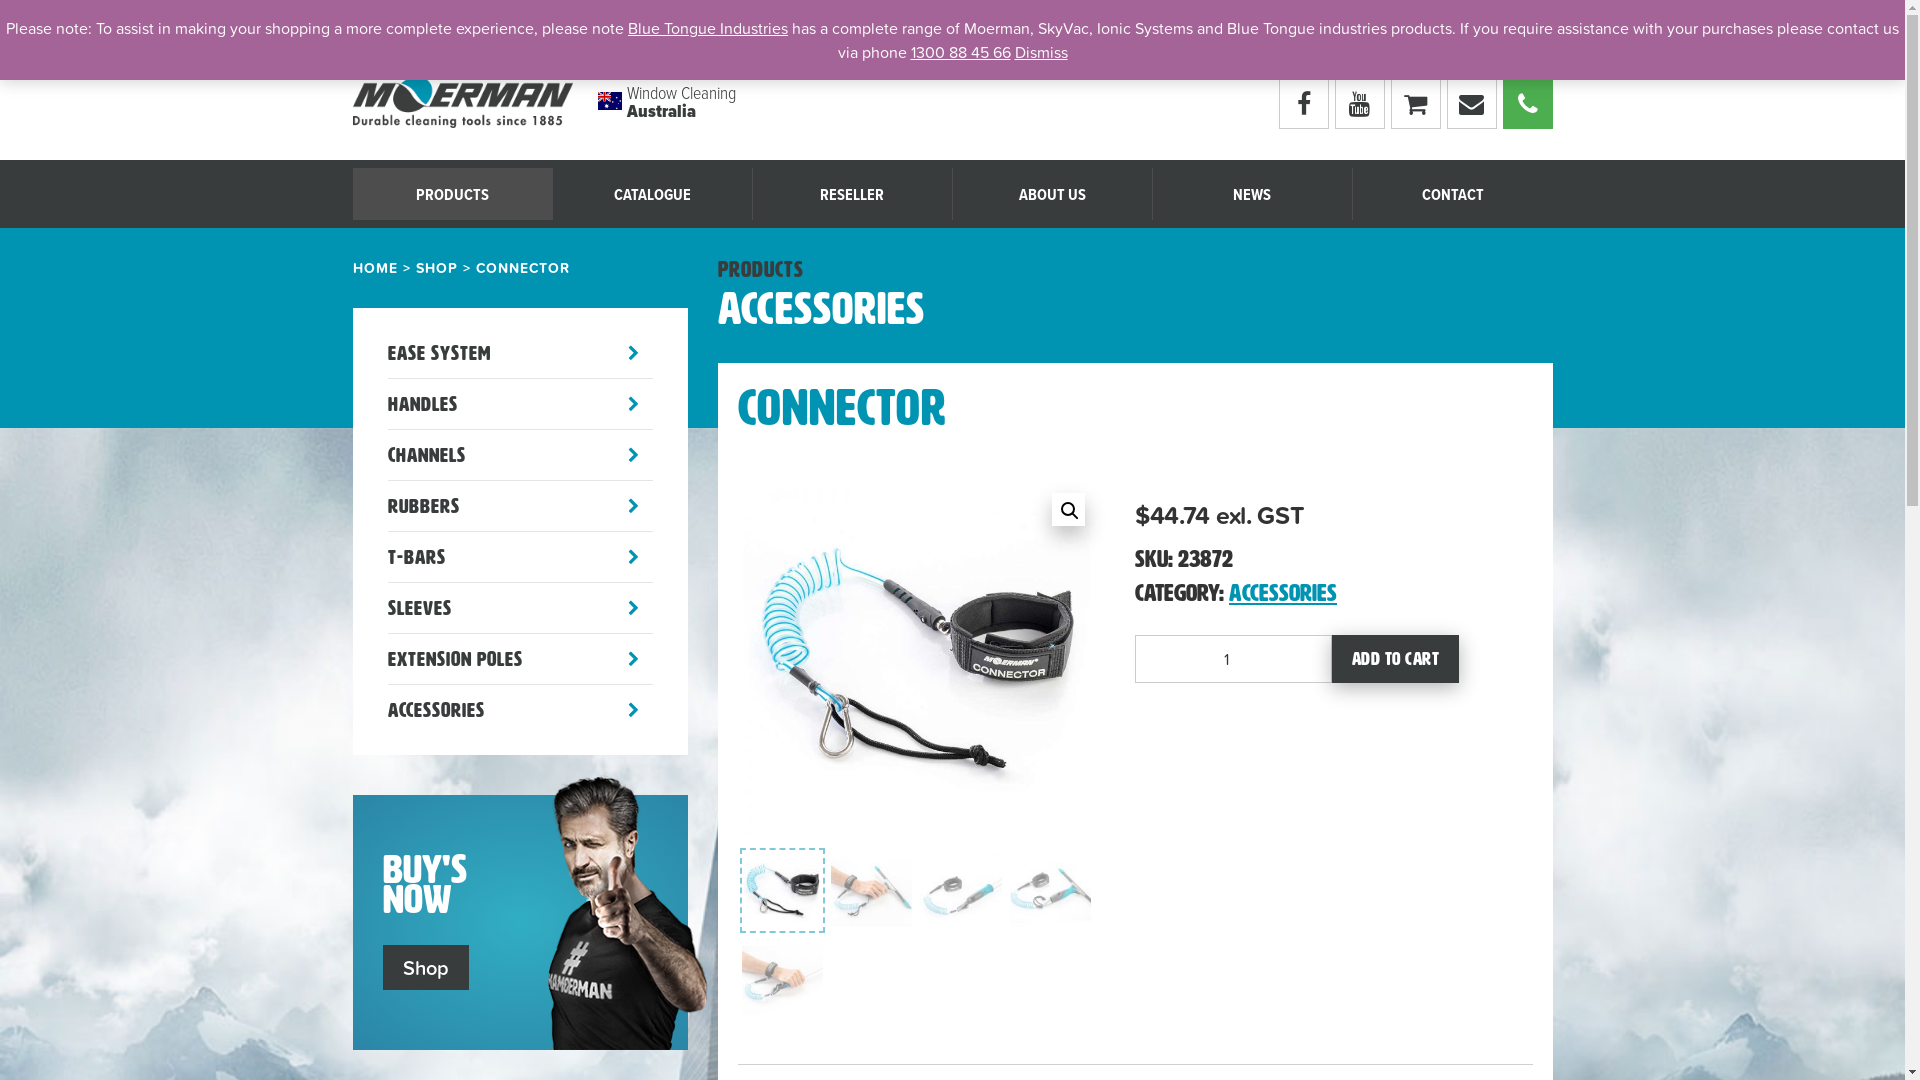  I want to click on Handles, so click(520, 404).